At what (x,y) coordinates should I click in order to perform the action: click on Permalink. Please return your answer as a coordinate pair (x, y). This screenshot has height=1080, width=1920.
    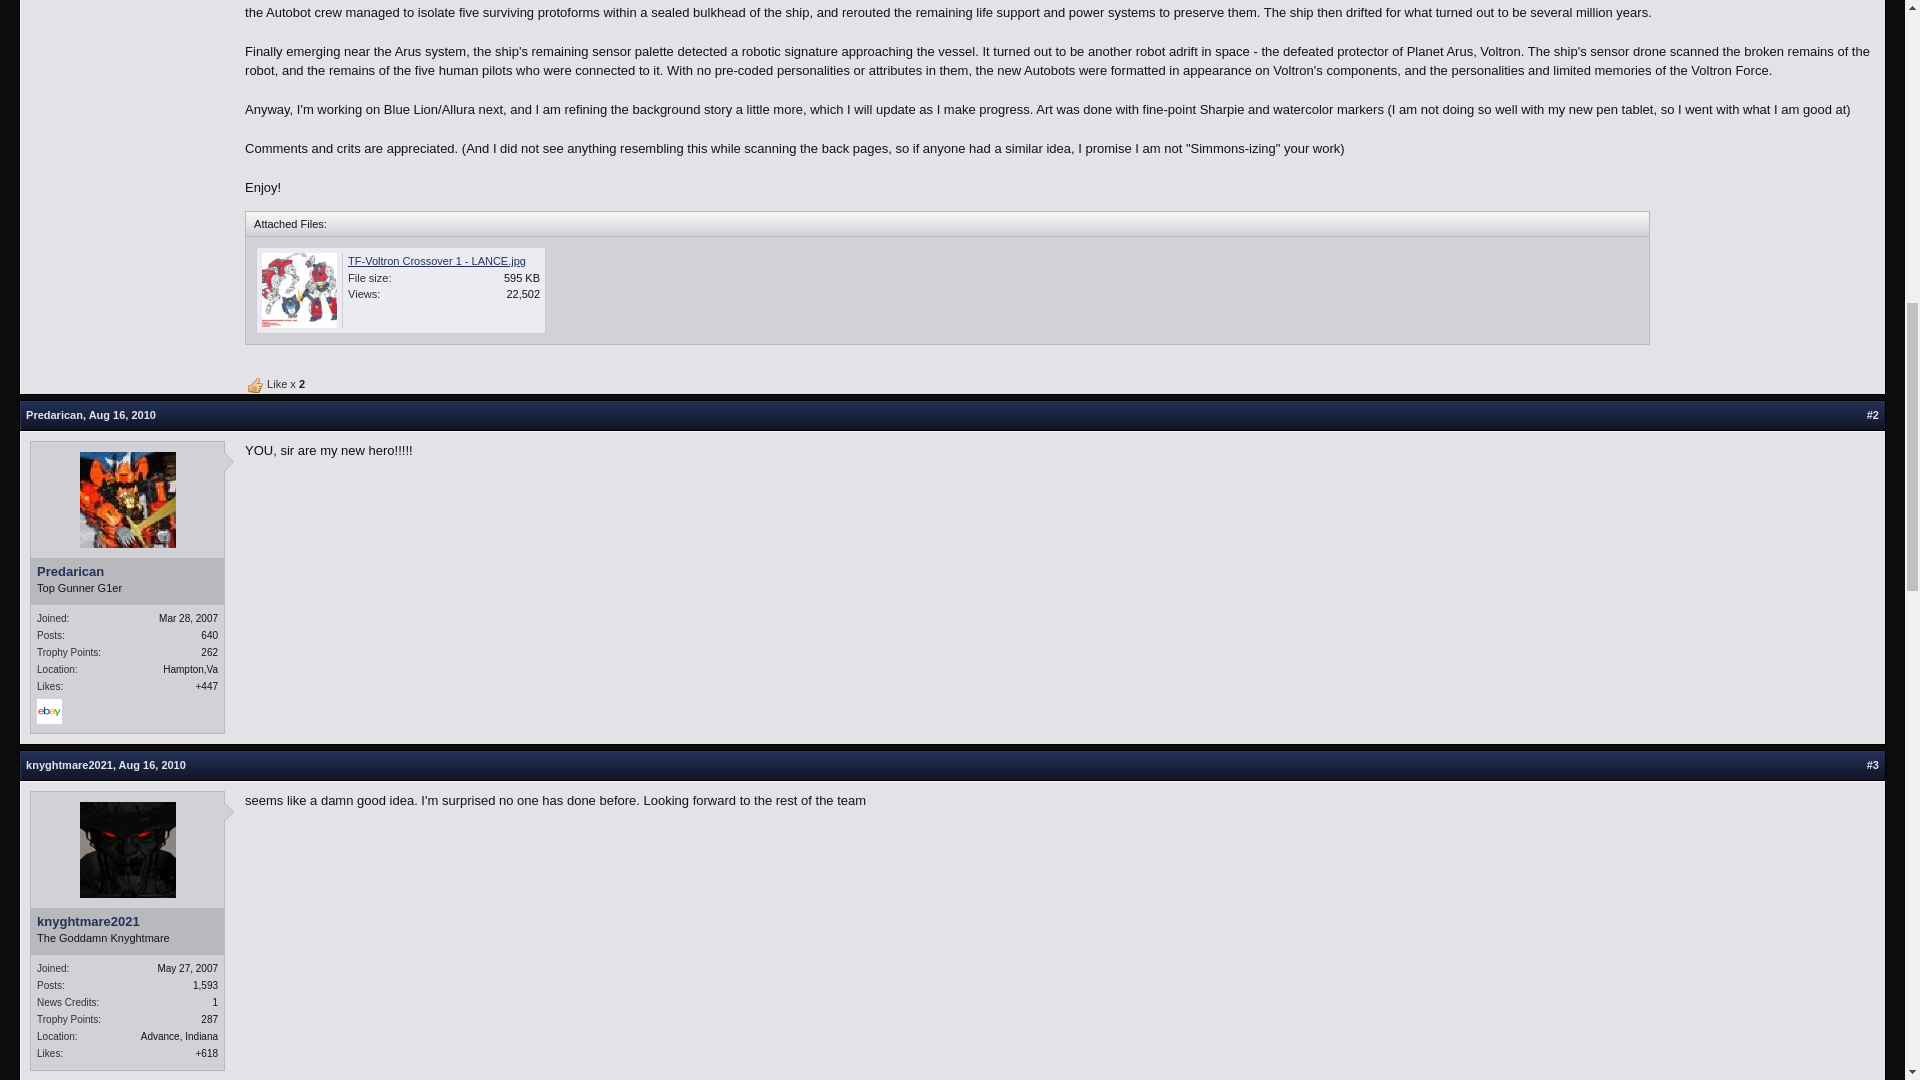
    Looking at the image, I should click on (1872, 766).